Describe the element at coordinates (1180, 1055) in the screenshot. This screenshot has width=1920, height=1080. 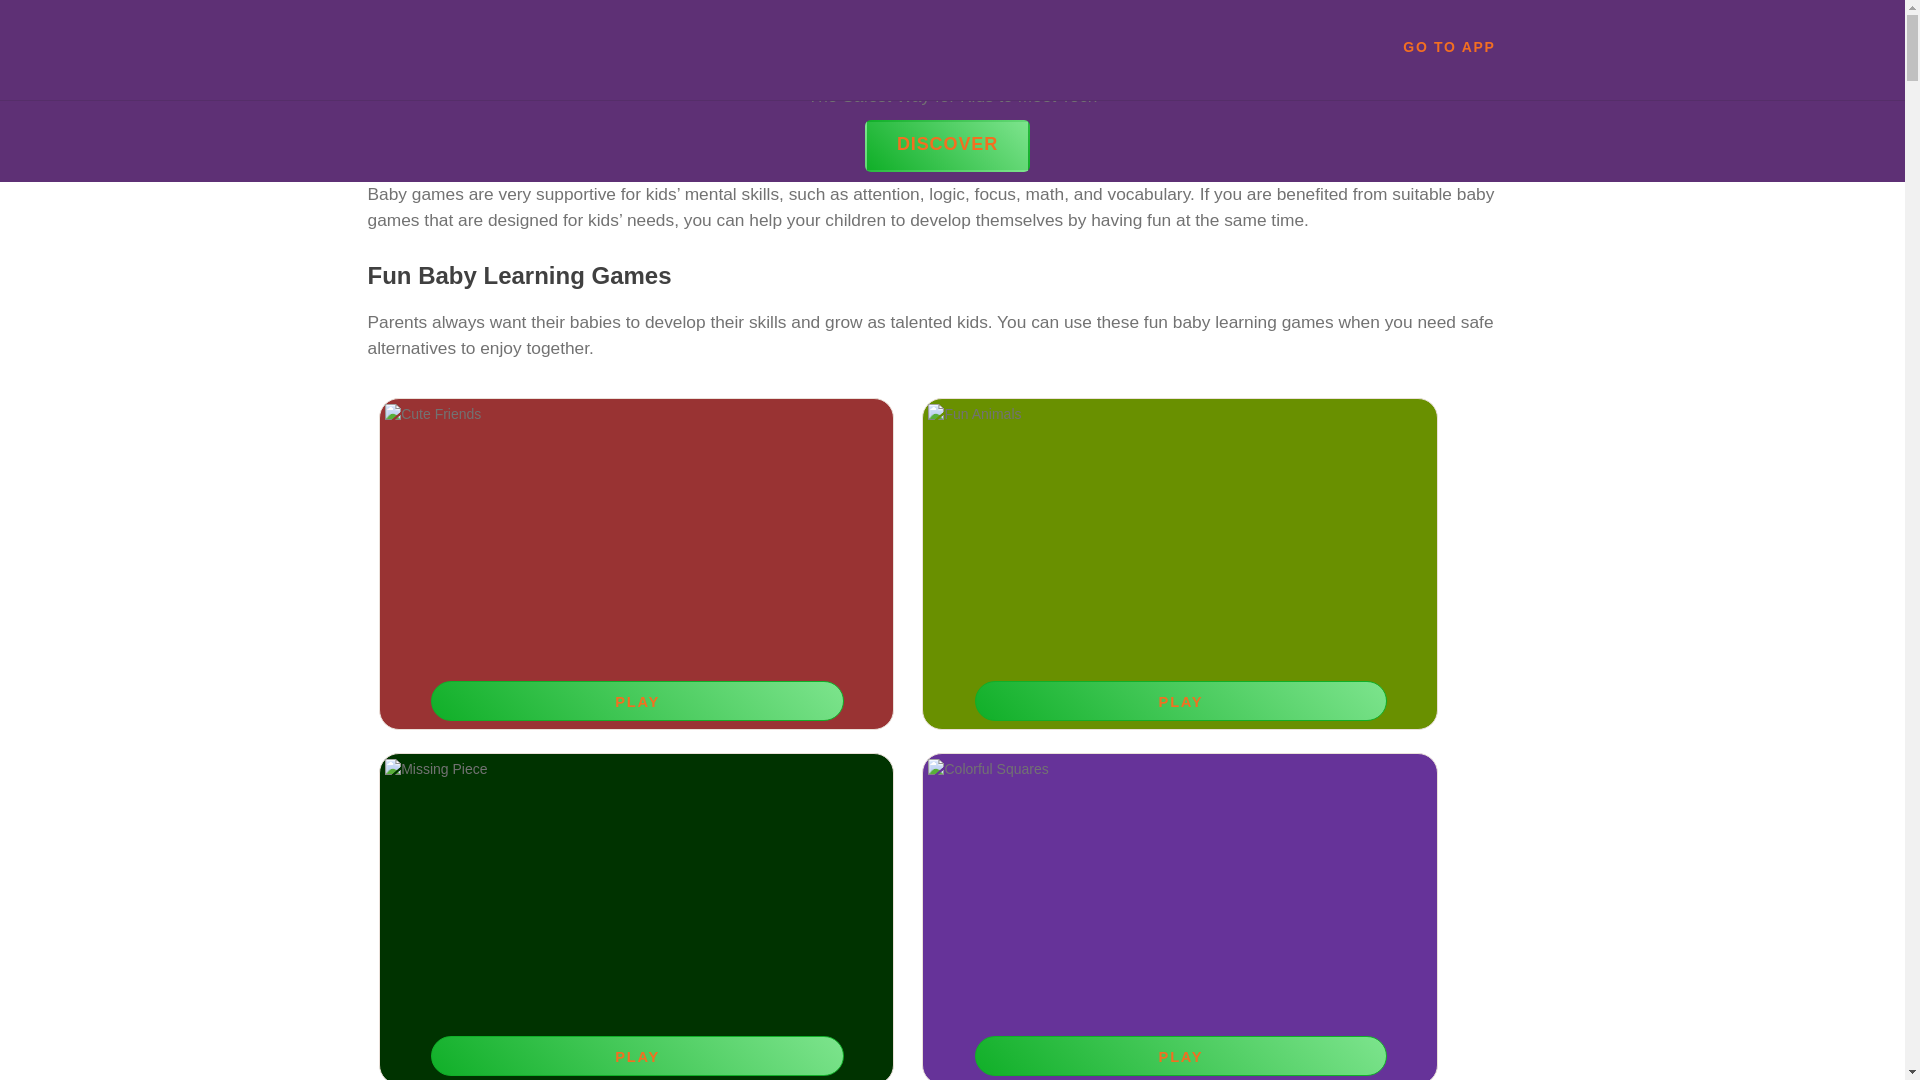
I see `PLAY` at that location.